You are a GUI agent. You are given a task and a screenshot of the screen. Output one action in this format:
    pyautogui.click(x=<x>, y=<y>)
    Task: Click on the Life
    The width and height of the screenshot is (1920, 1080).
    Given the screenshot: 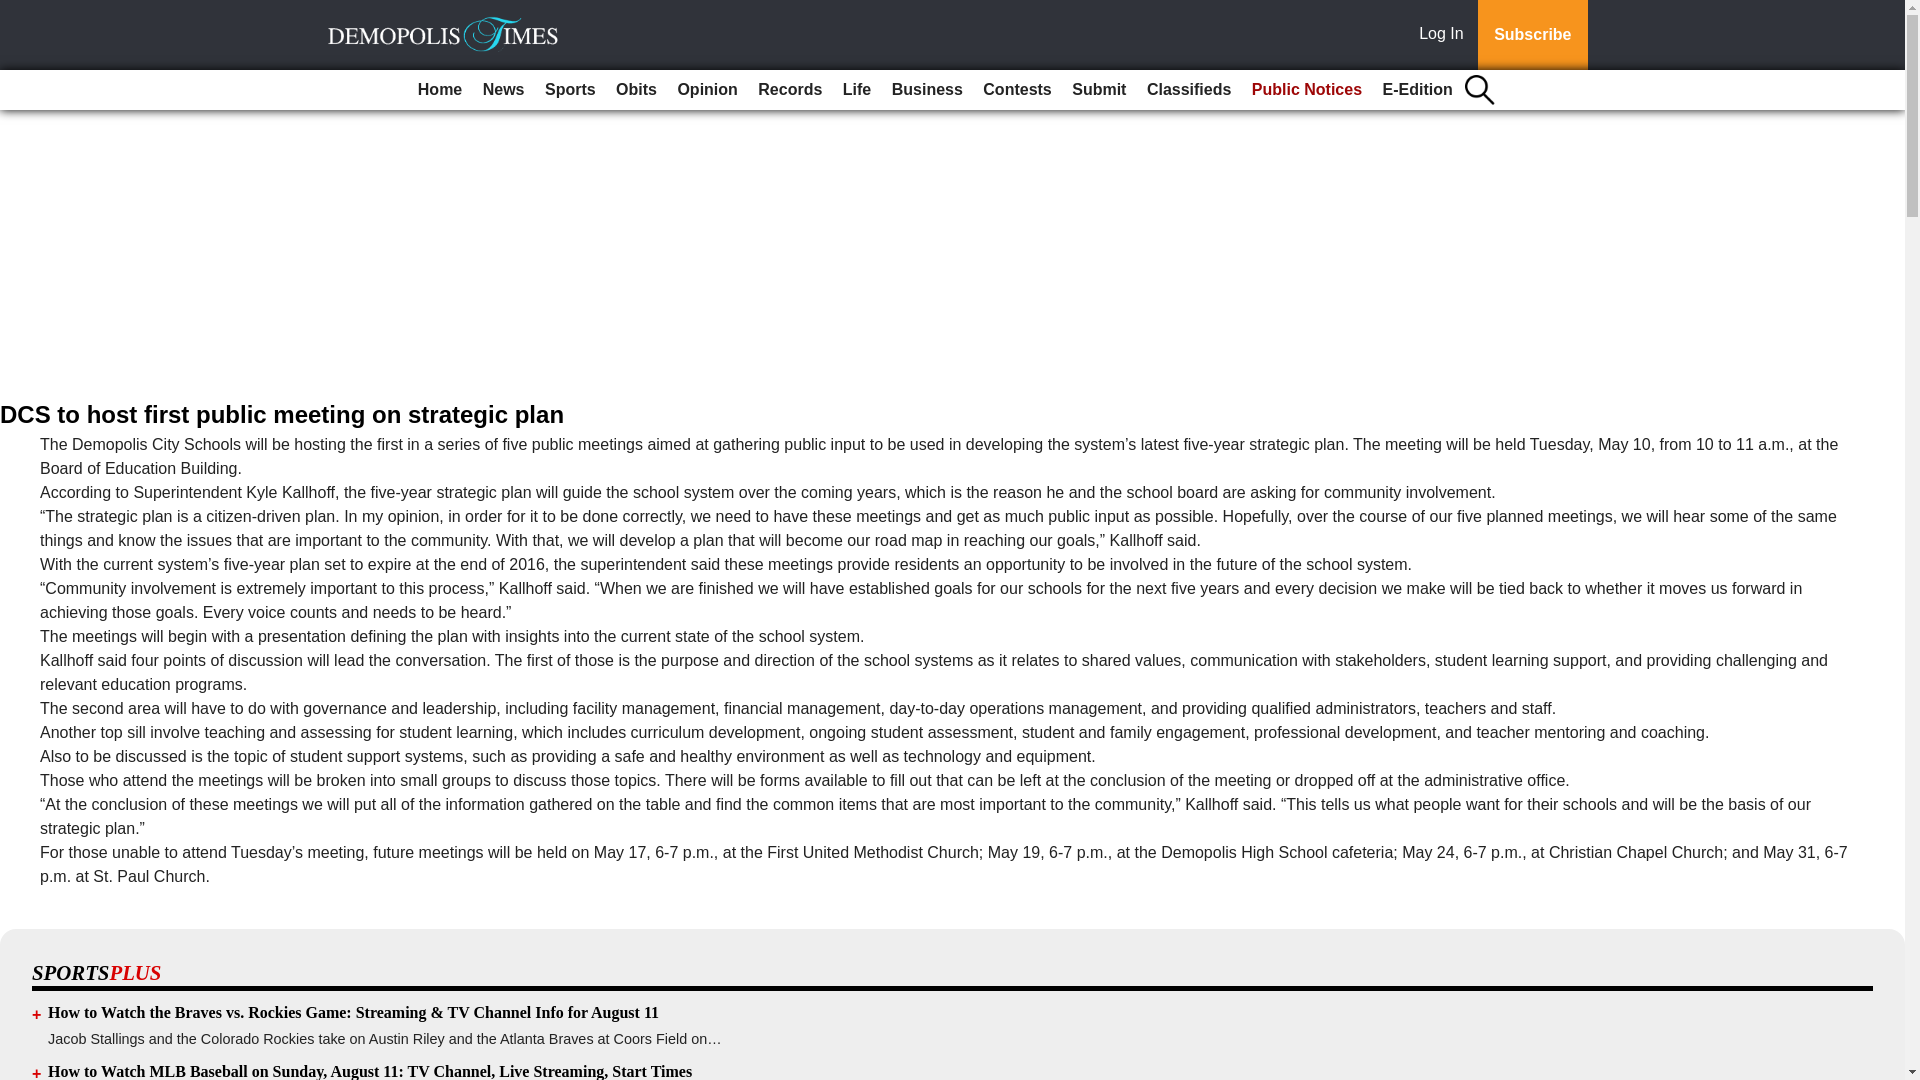 What is the action you would take?
    pyautogui.click(x=857, y=90)
    